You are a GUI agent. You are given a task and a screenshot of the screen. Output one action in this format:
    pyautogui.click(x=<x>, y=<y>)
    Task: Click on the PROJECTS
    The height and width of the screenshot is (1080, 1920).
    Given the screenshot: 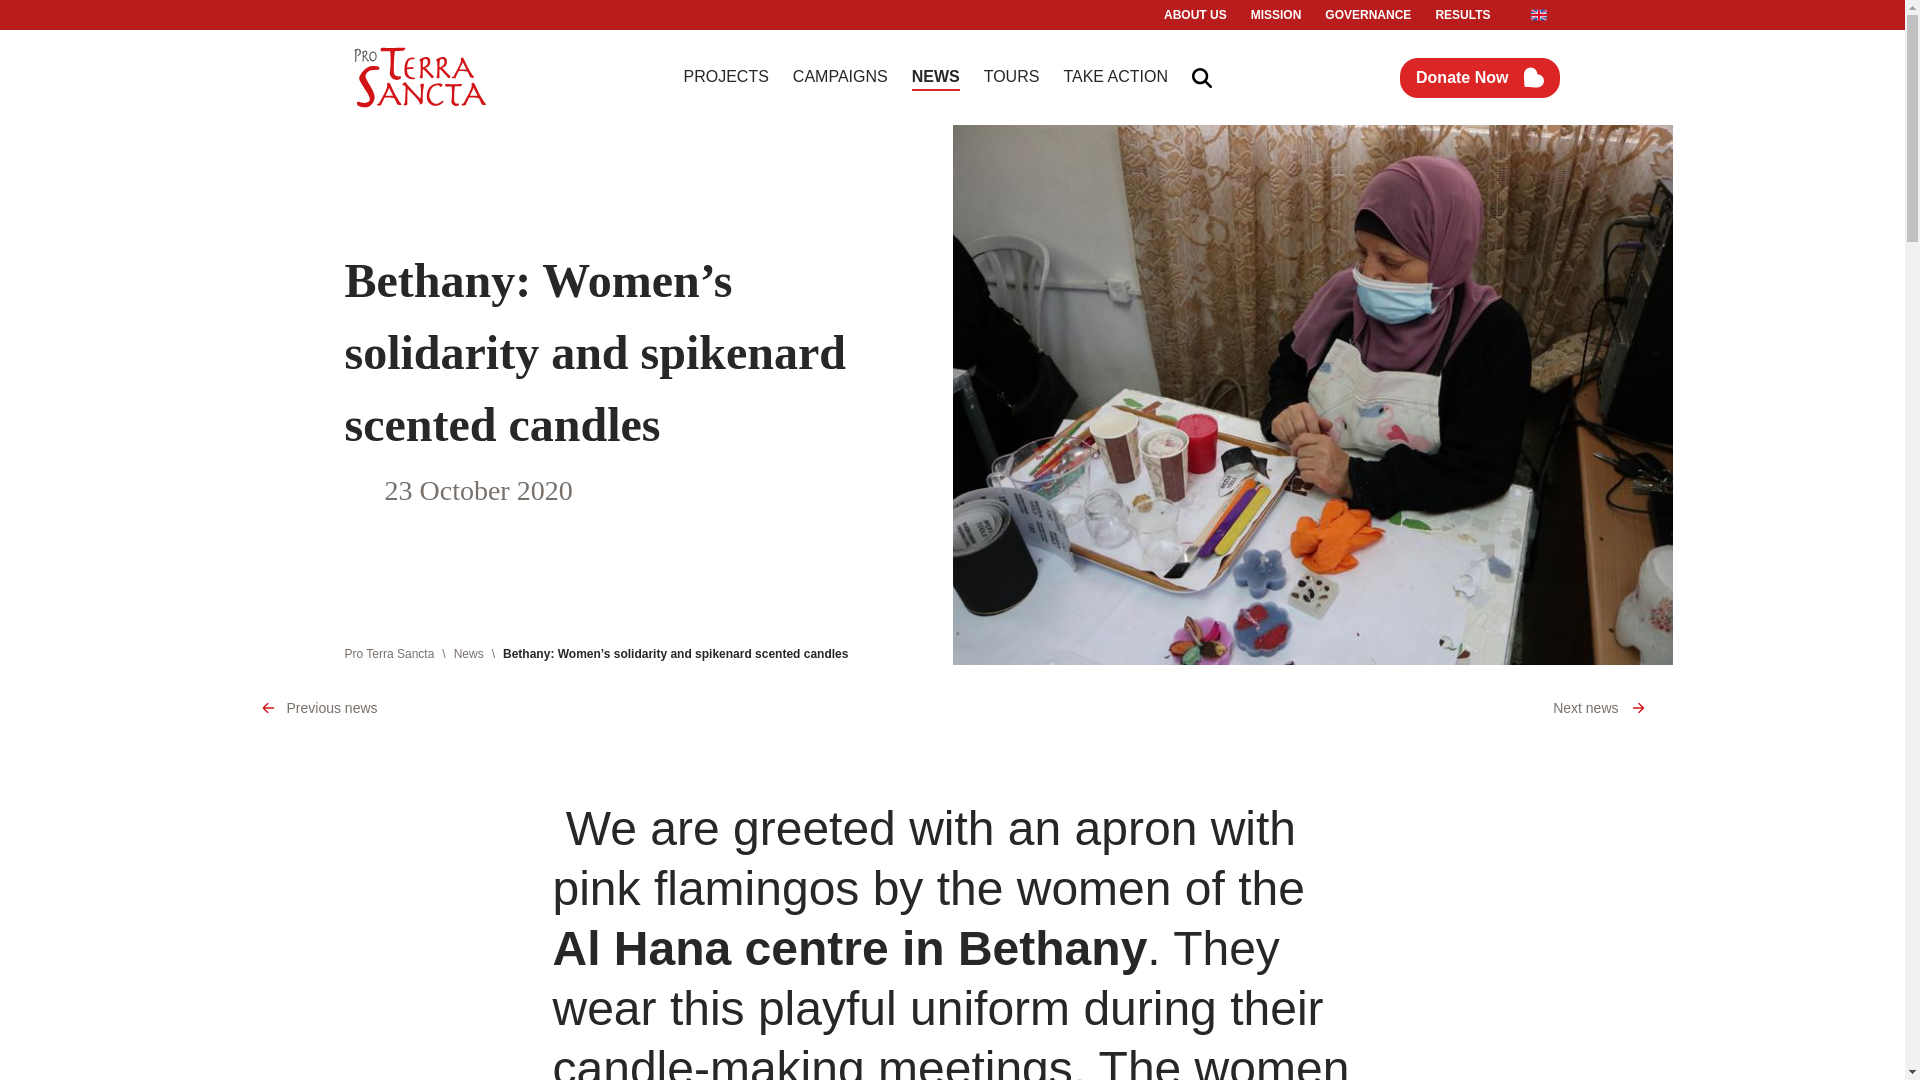 What is the action you would take?
    pyautogui.click(x=726, y=76)
    